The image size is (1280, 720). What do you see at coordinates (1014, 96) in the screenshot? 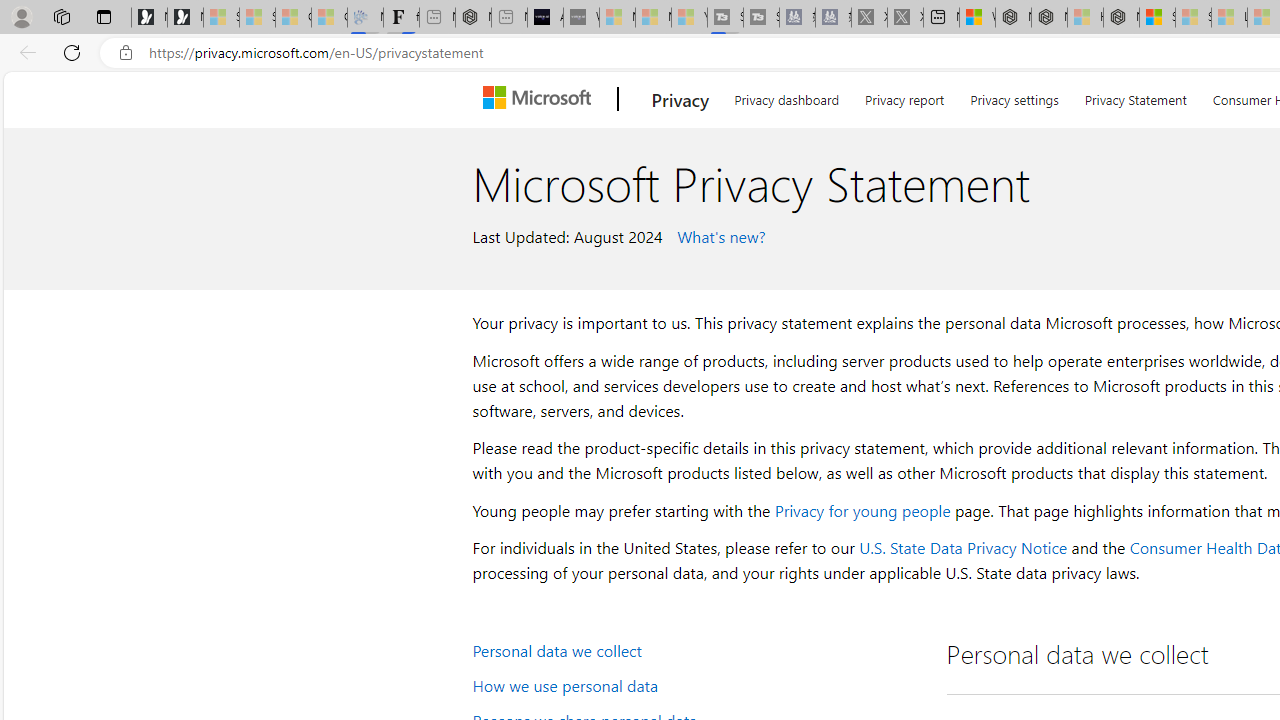
I see `Privacy settings` at bounding box center [1014, 96].